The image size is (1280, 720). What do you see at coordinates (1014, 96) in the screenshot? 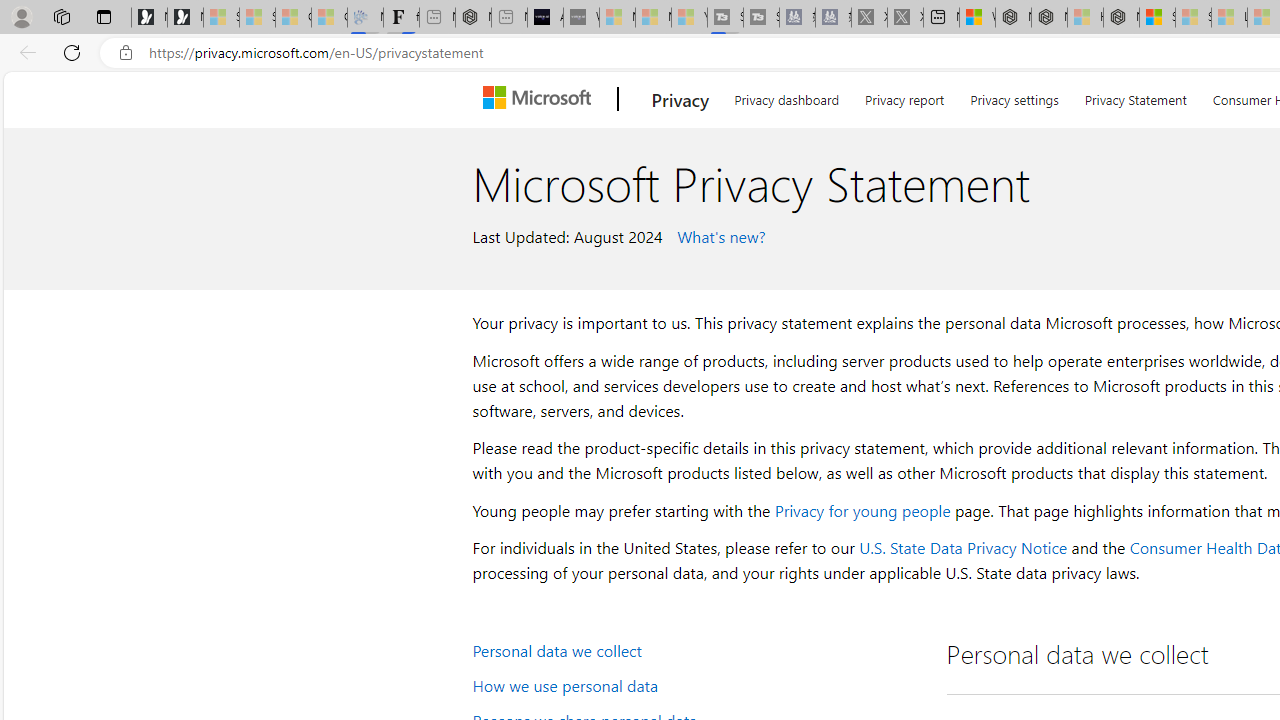
I see `Privacy settings` at bounding box center [1014, 96].